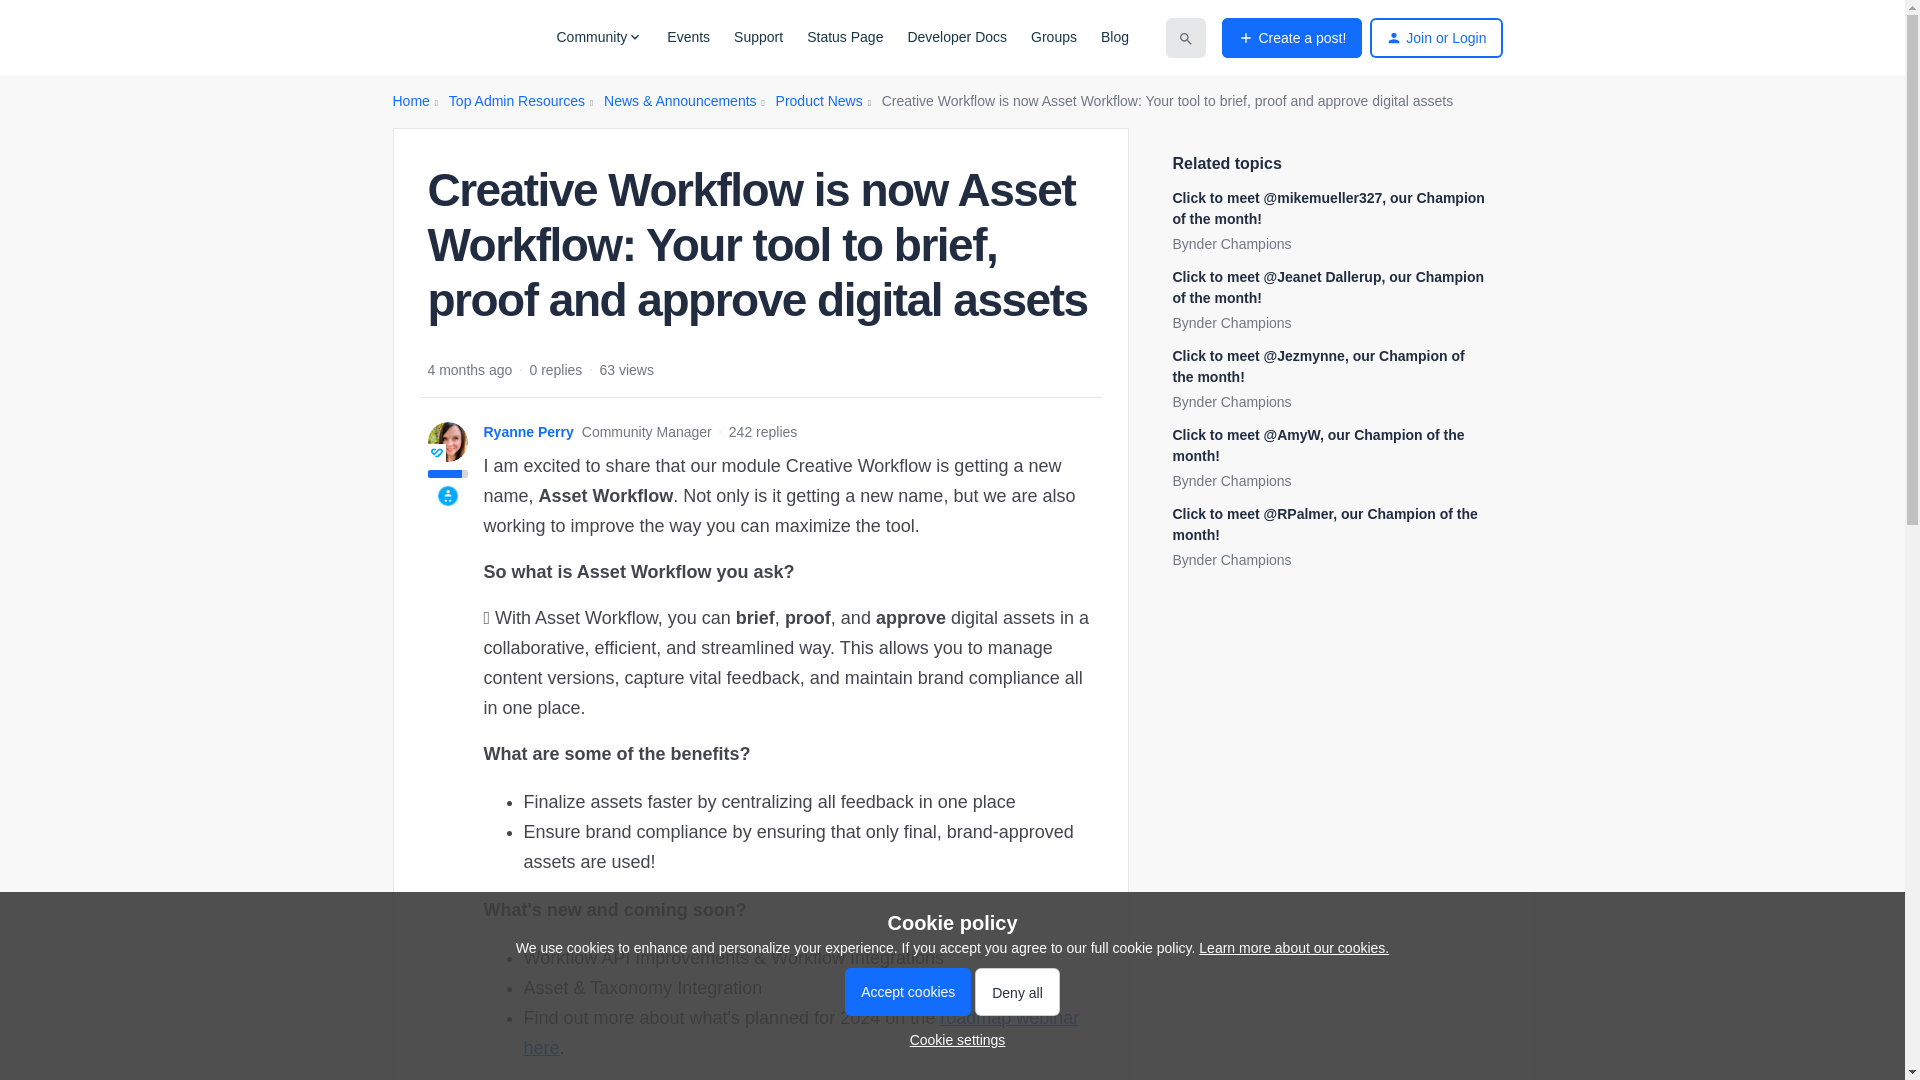  What do you see at coordinates (1114, 37) in the screenshot?
I see `Blog` at bounding box center [1114, 37].